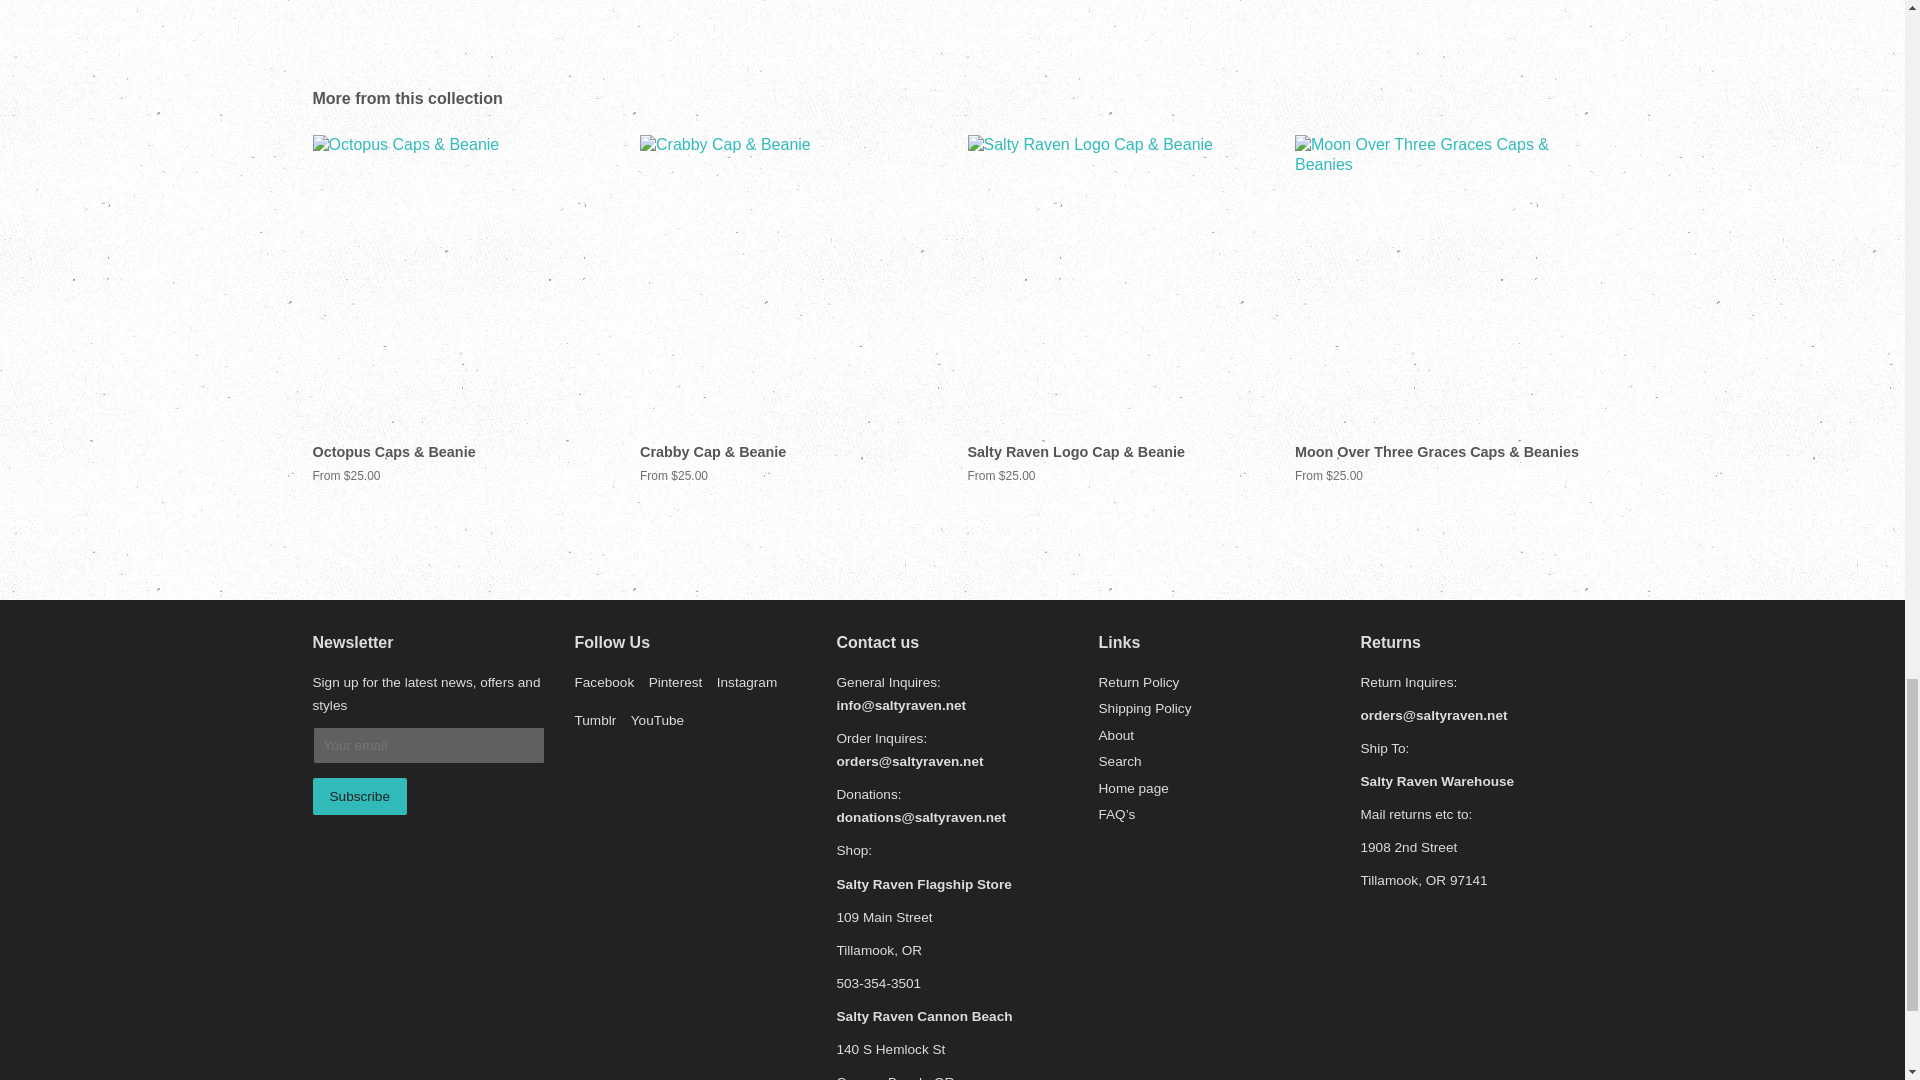  I want to click on Pinterest, so click(675, 682).